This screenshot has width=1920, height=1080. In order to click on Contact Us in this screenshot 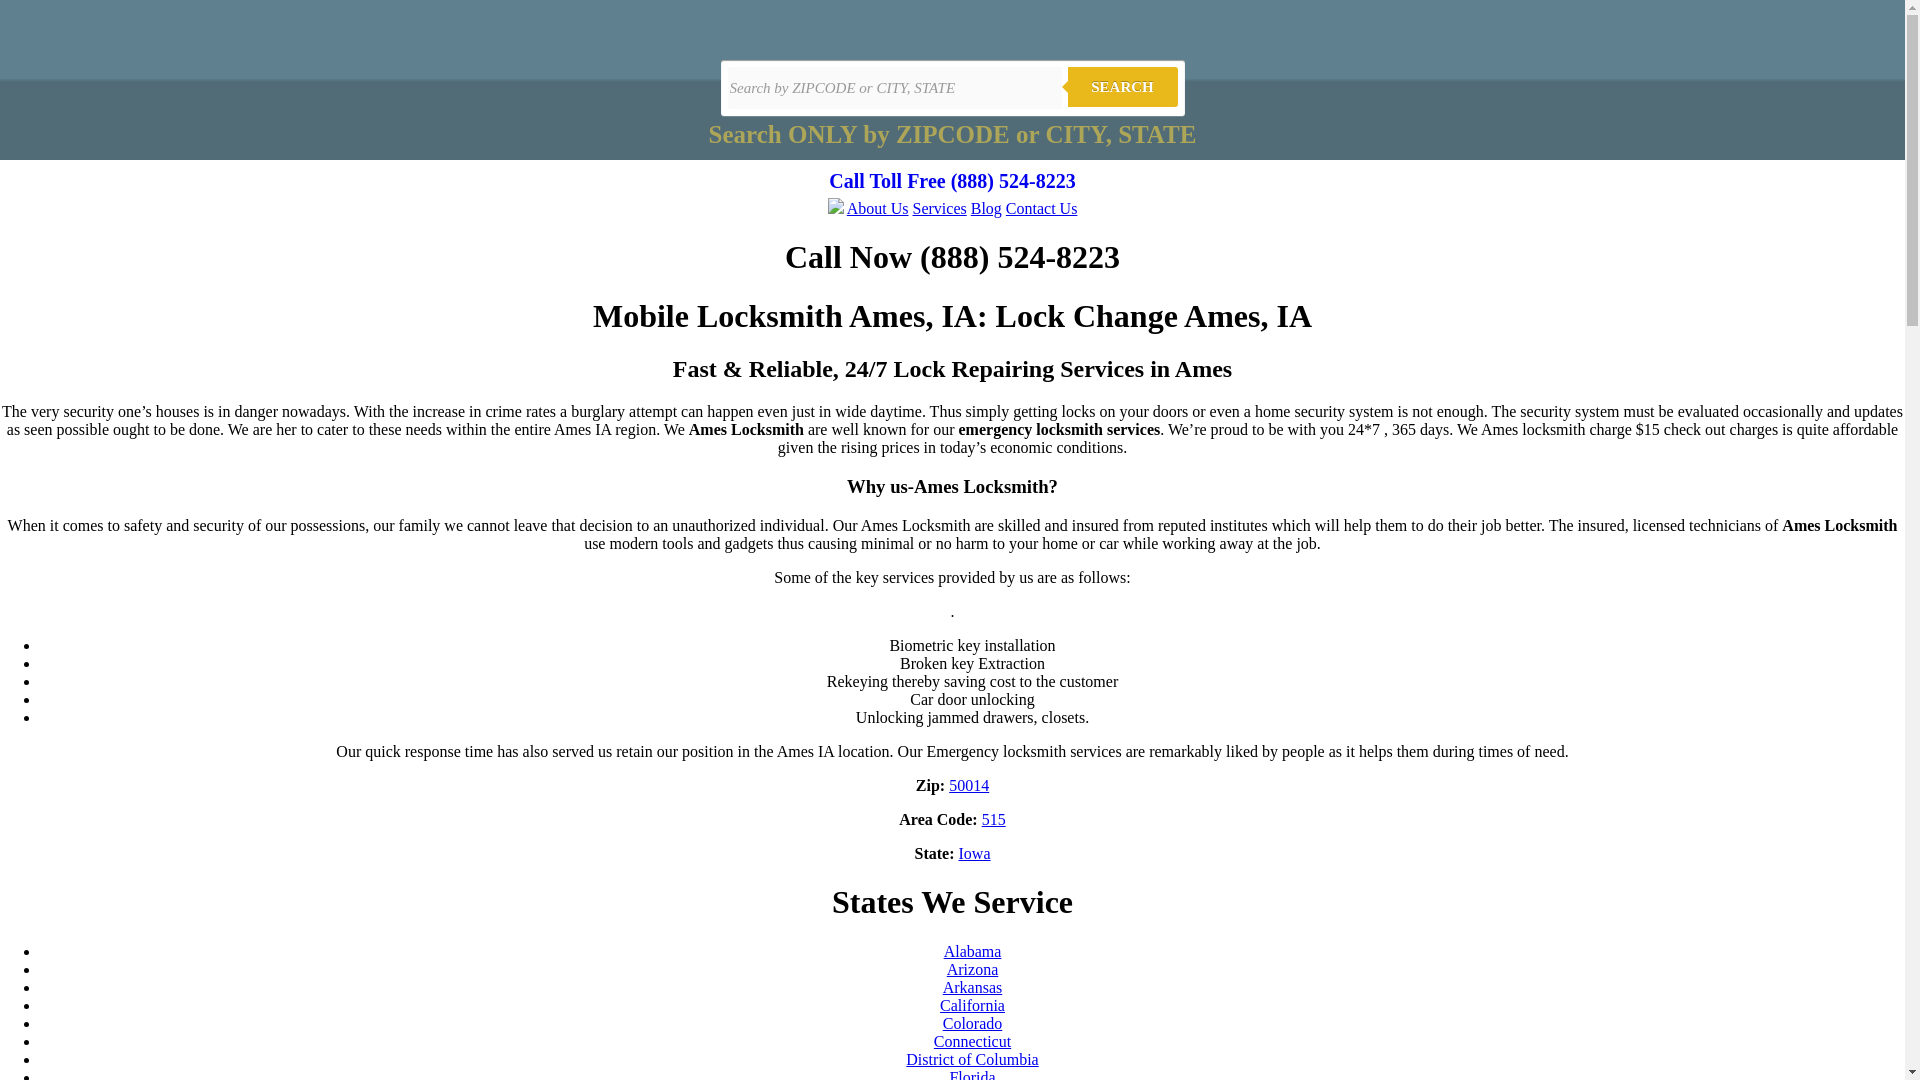, I will do `click(1042, 208)`.